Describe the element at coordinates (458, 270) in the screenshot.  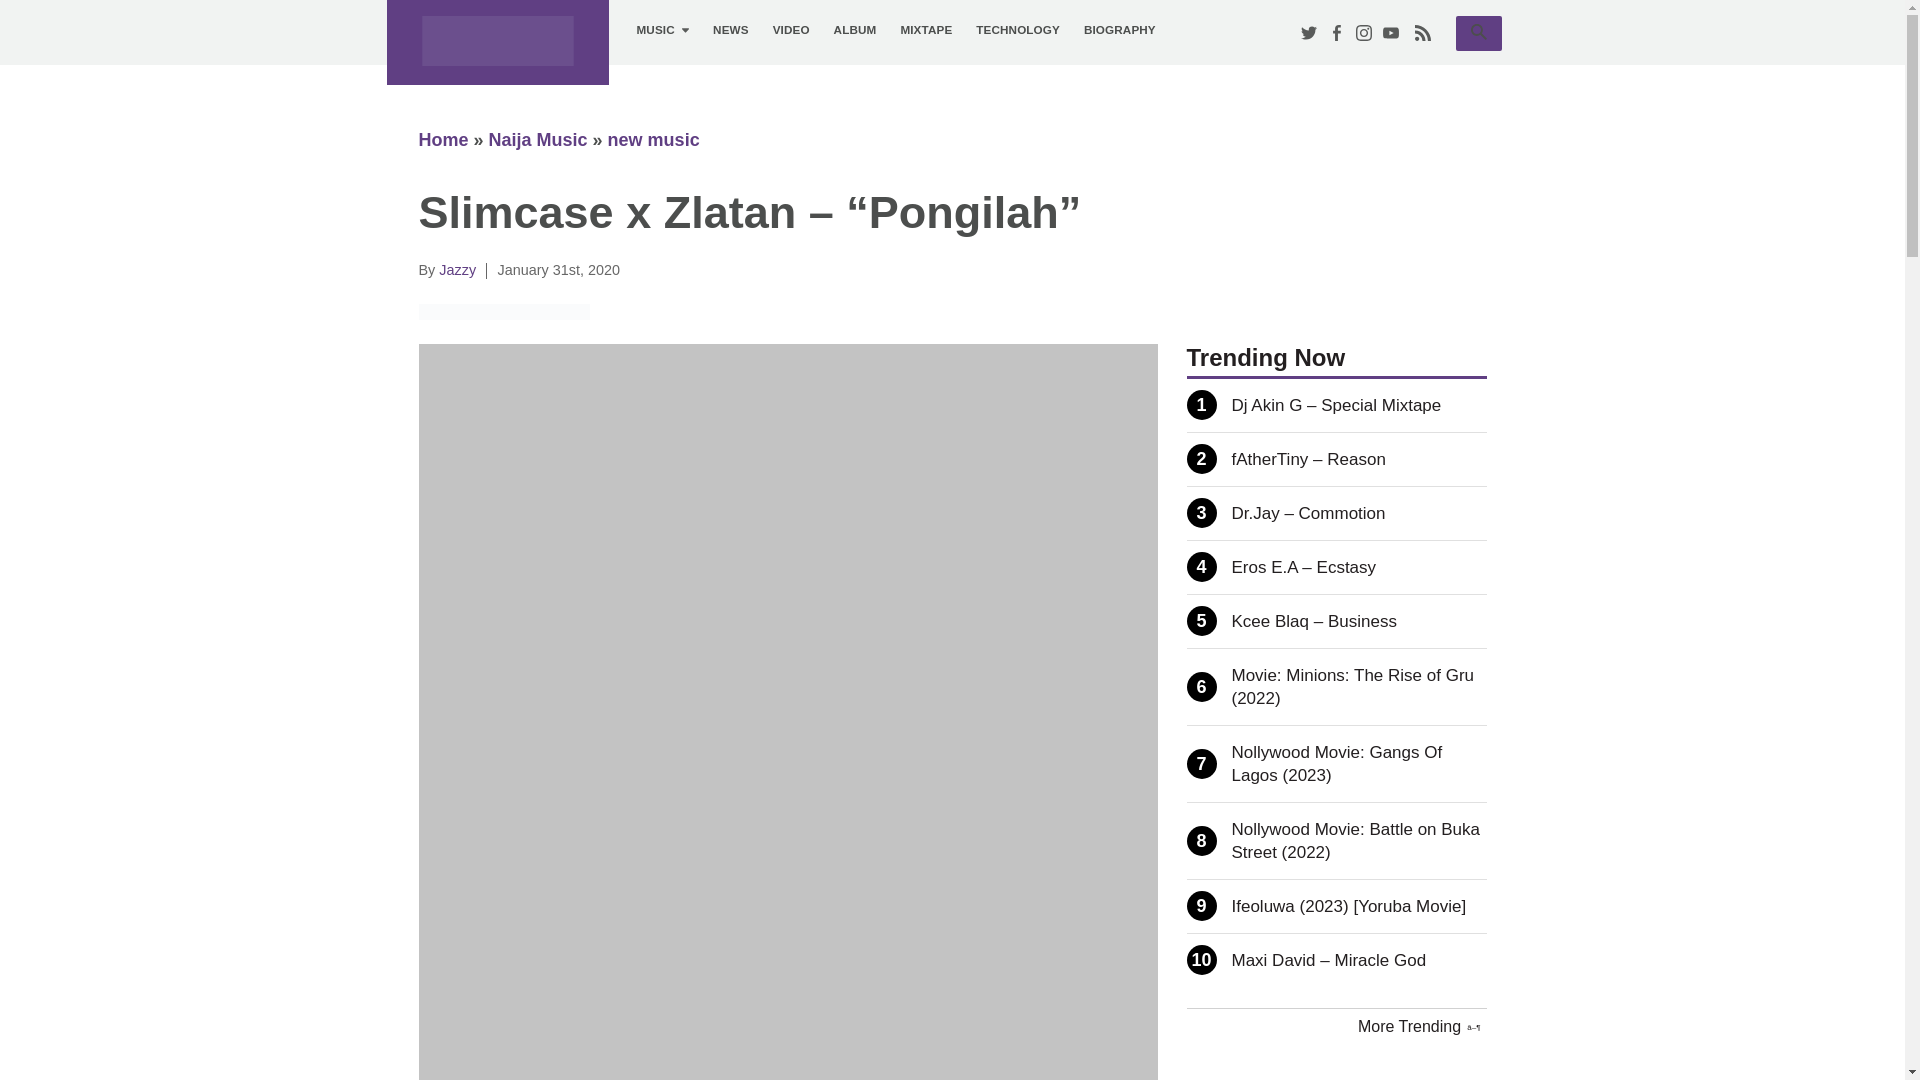
I see `Posts by Jazzy` at that location.